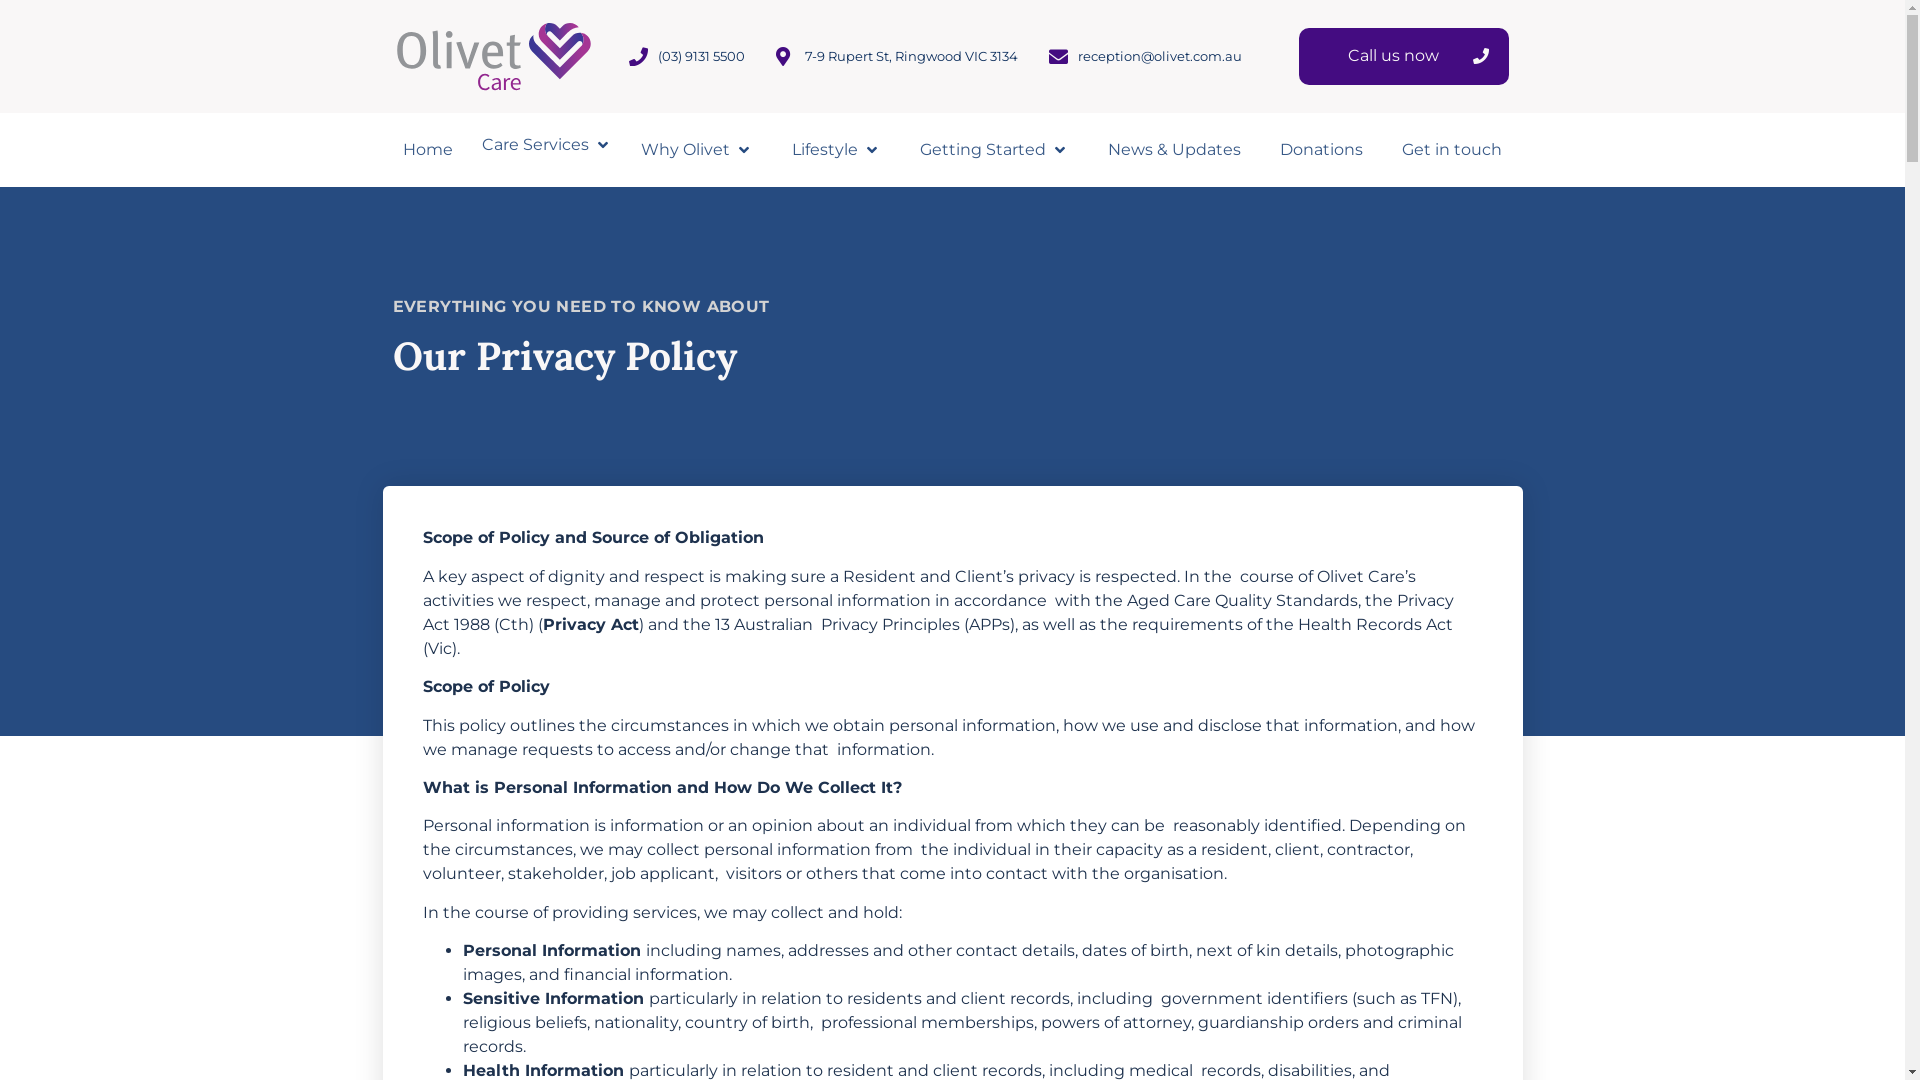 Image resolution: width=1920 pixels, height=1080 pixels. What do you see at coordinates (1404, 56) in the screenshot?
I see `Call us now` at bounding box center [1404, 56].